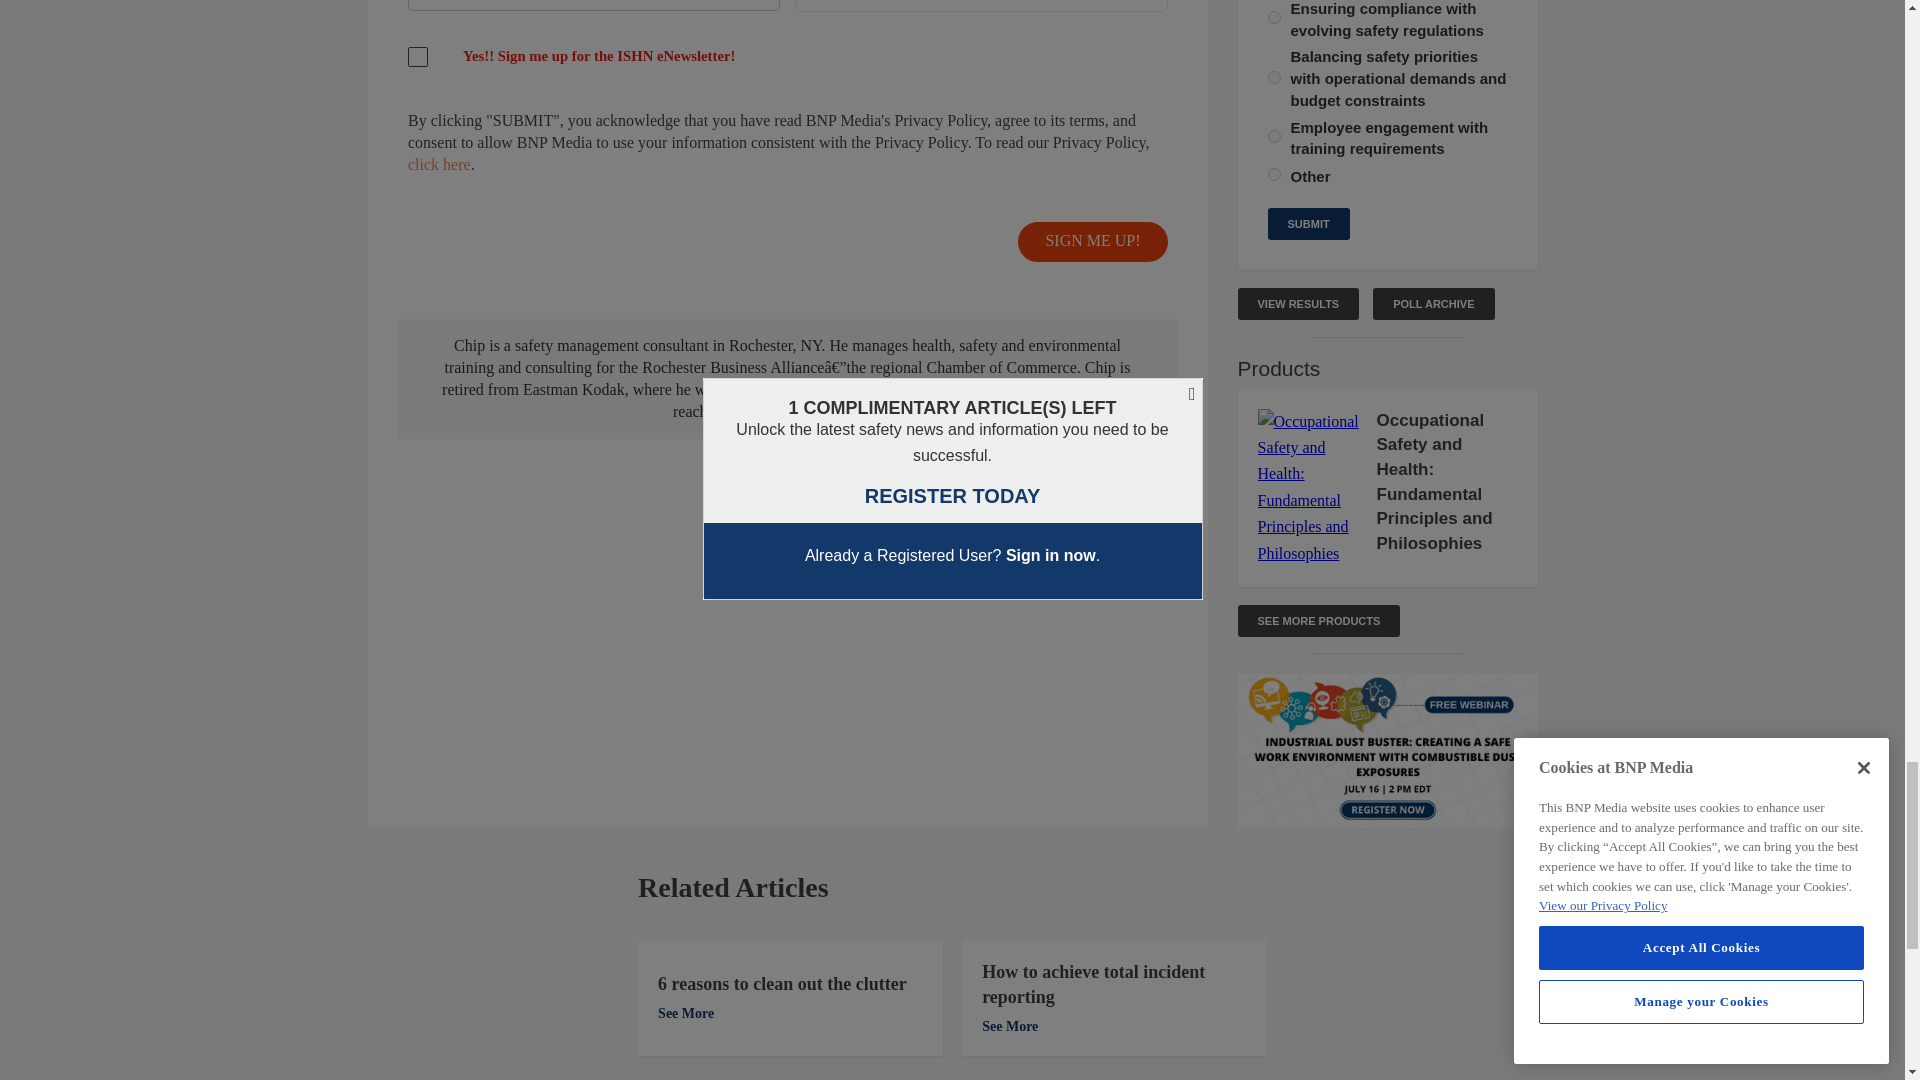 This screenshot has width=1920, height=1080. Describe the element at coordinates (788, 136) in the screenshot. I see `Interaction questions` at that location.